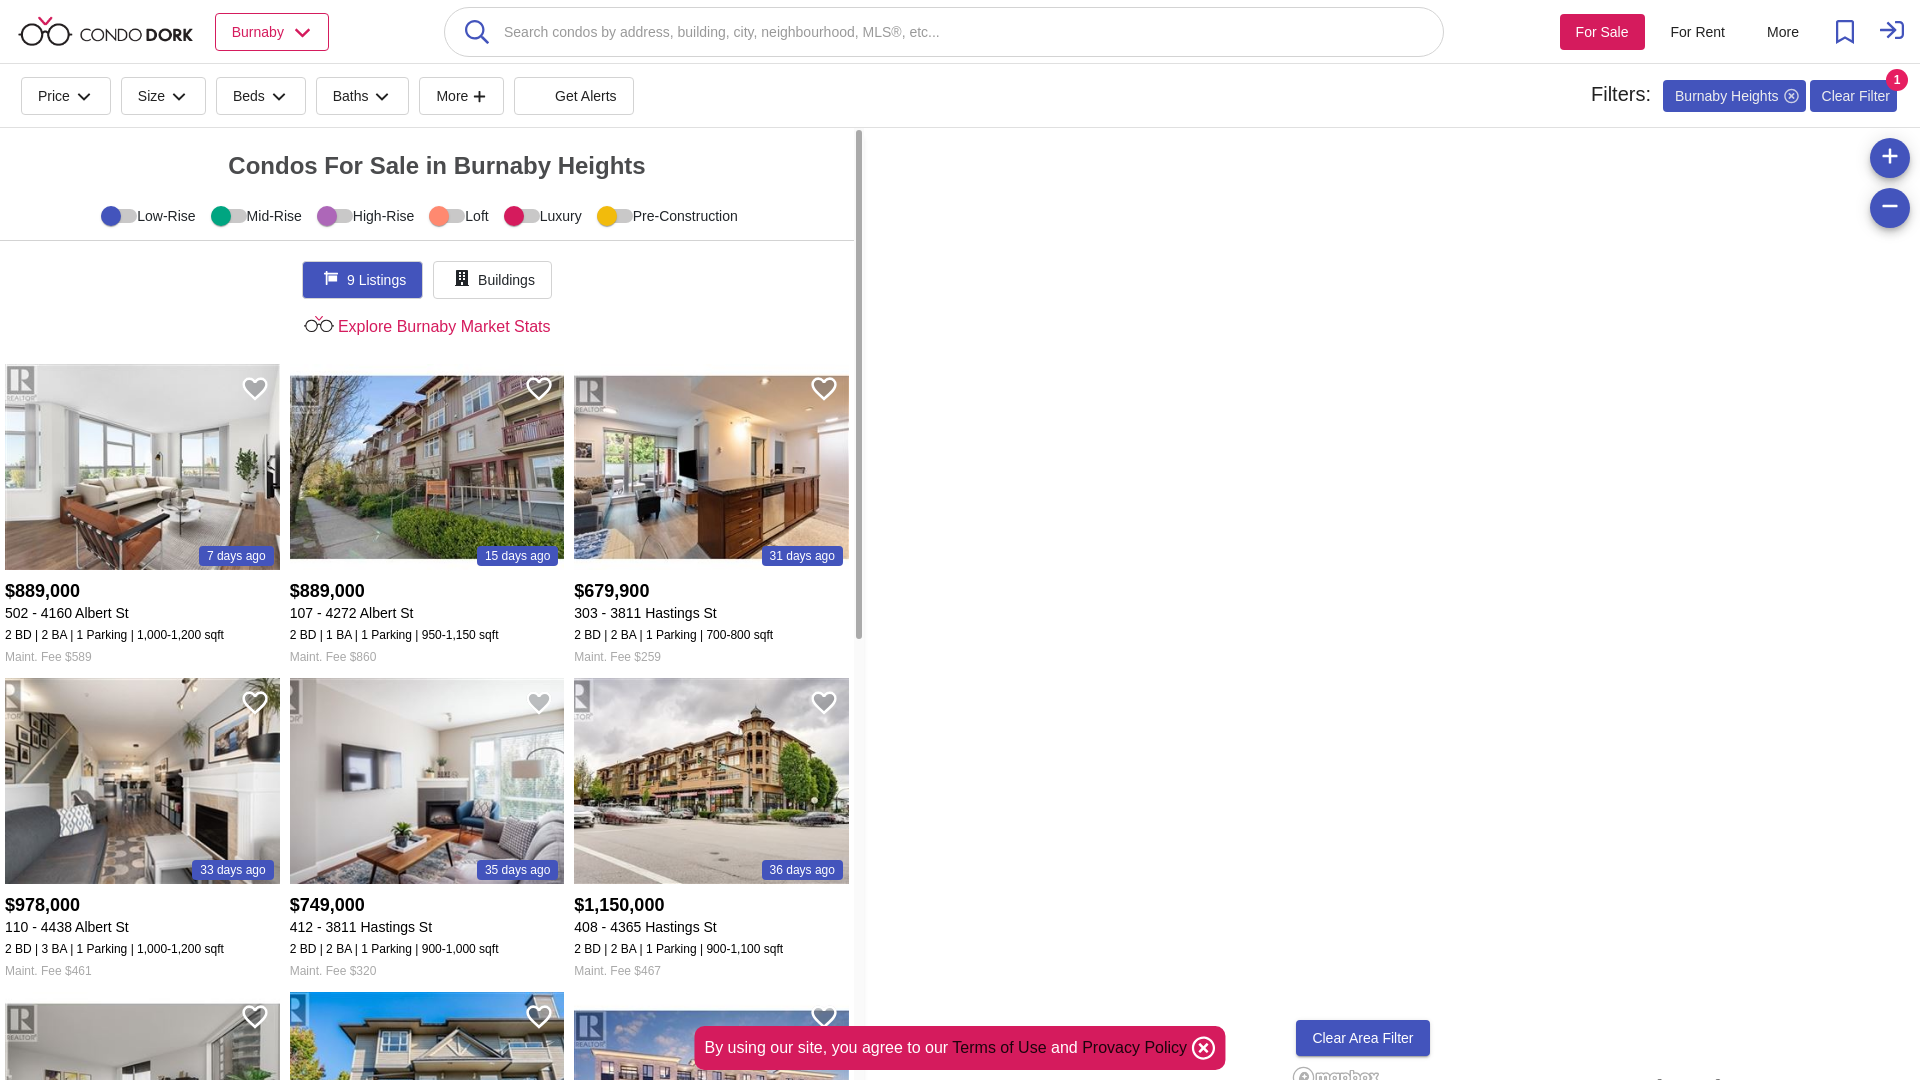 The image size is (1920, 1080). Describe the element at coordinates (272, 30) in the screenshot. I see `Burnaby` at that location.